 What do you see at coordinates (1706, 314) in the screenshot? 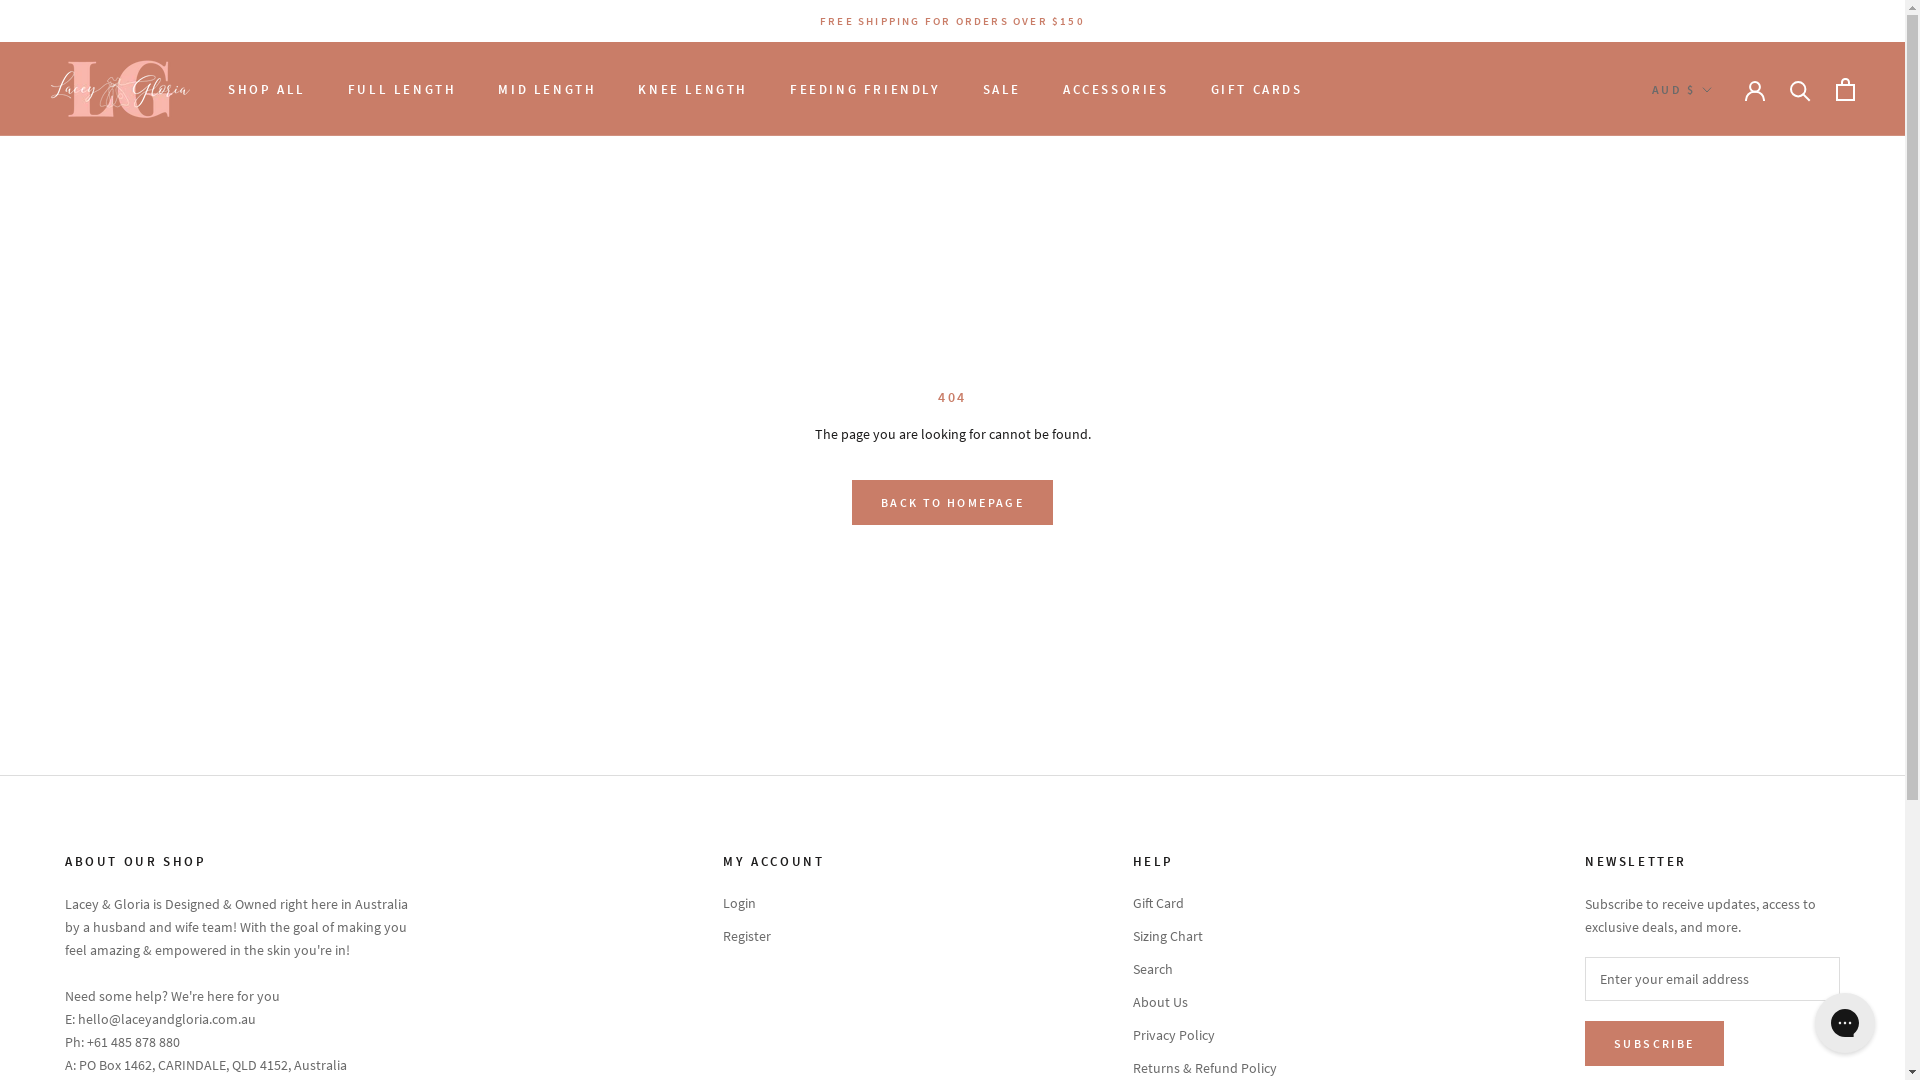
I see `USD` at bounding box center [1706, 314].